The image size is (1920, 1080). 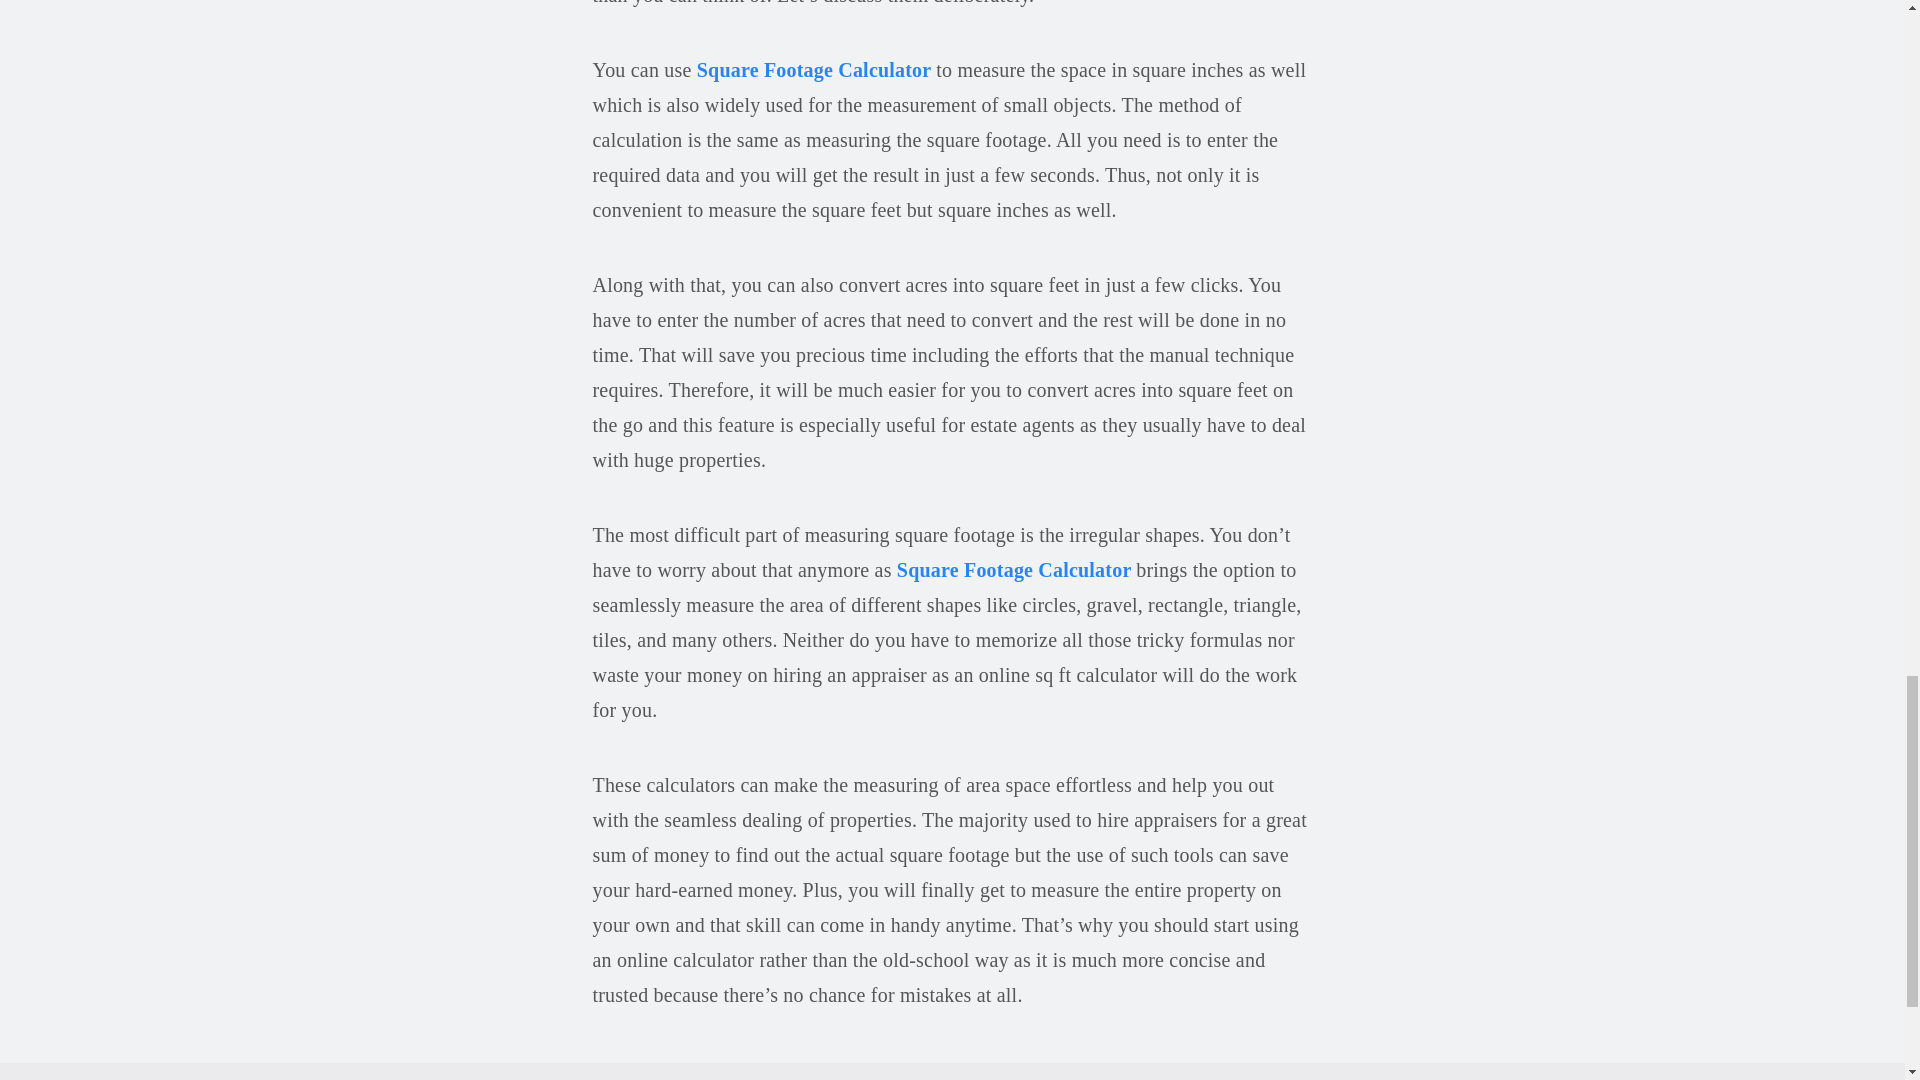 I want to click on Square Footage Calculator, so click(x=1016, y=570).